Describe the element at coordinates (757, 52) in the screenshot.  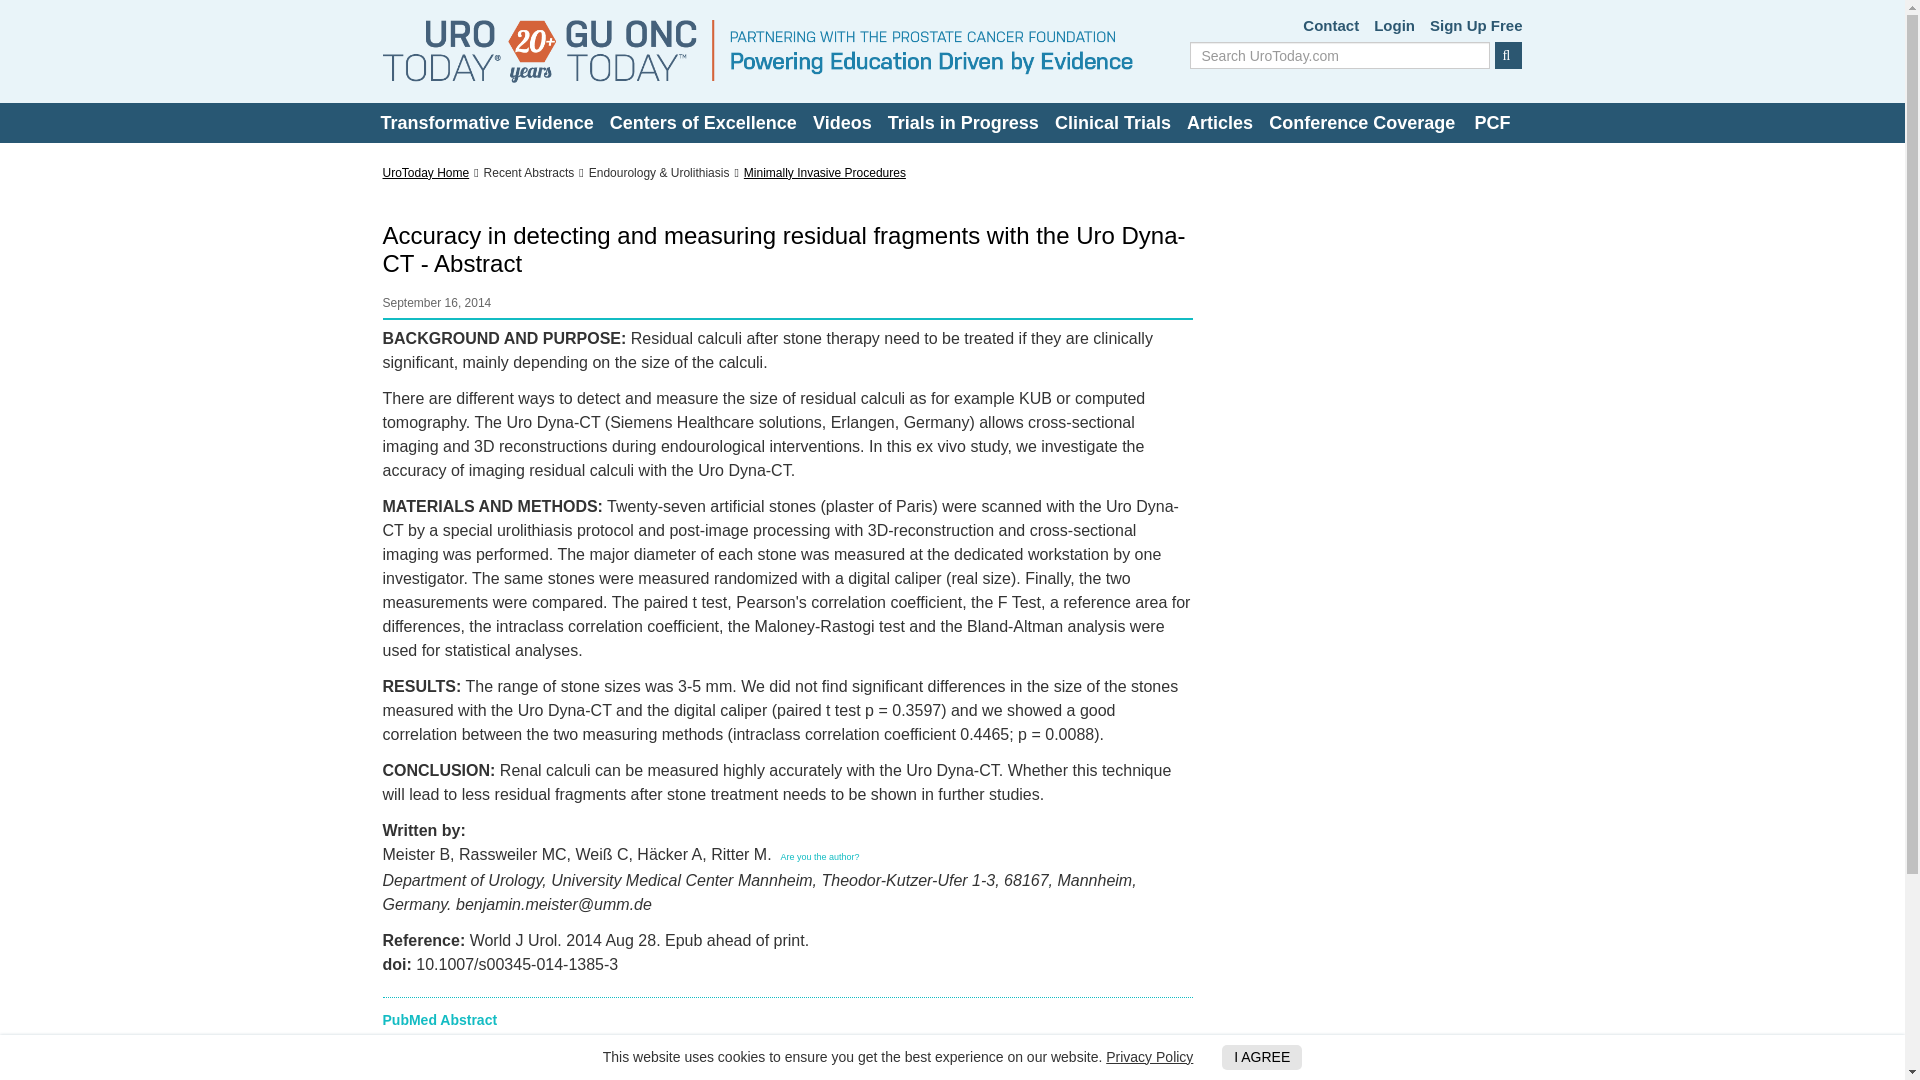
I see `UroToday` at that location.